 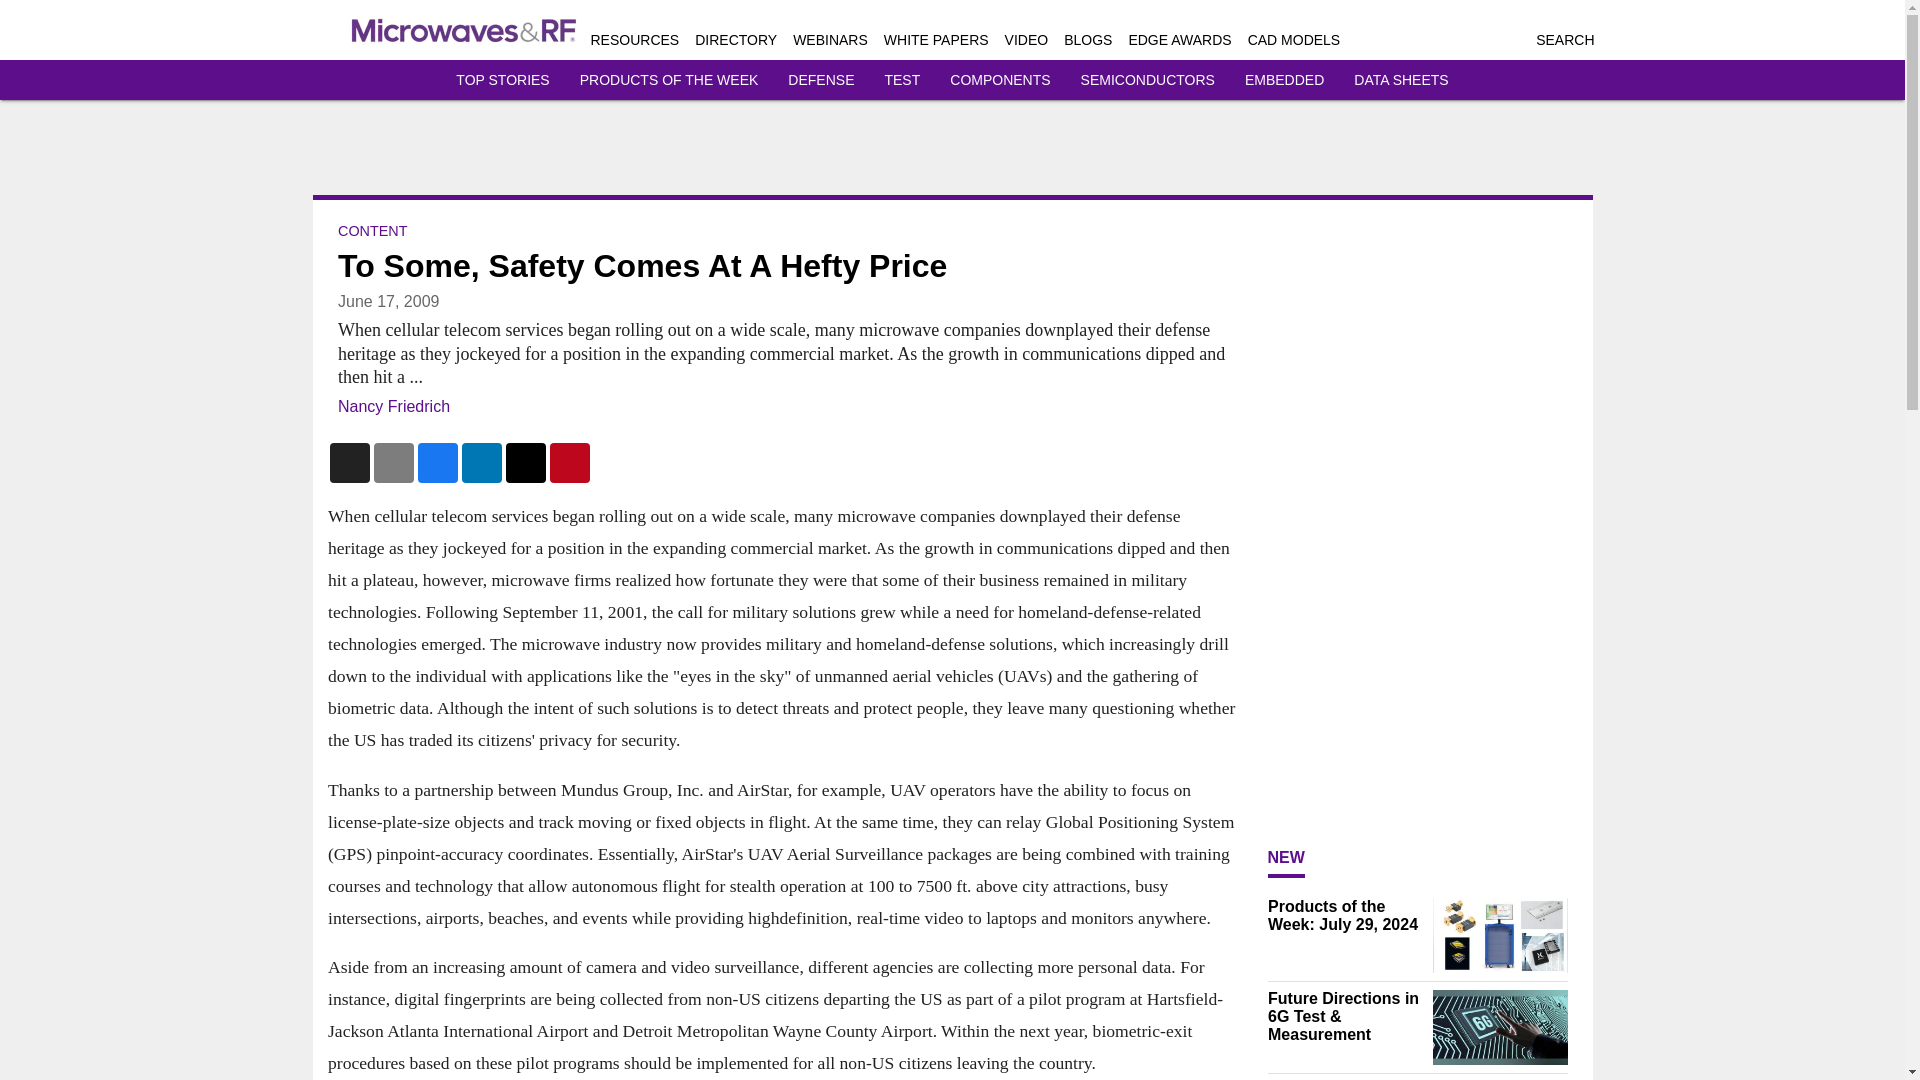 I want to click on EMBEDDED, so click(x=1284, y=80).